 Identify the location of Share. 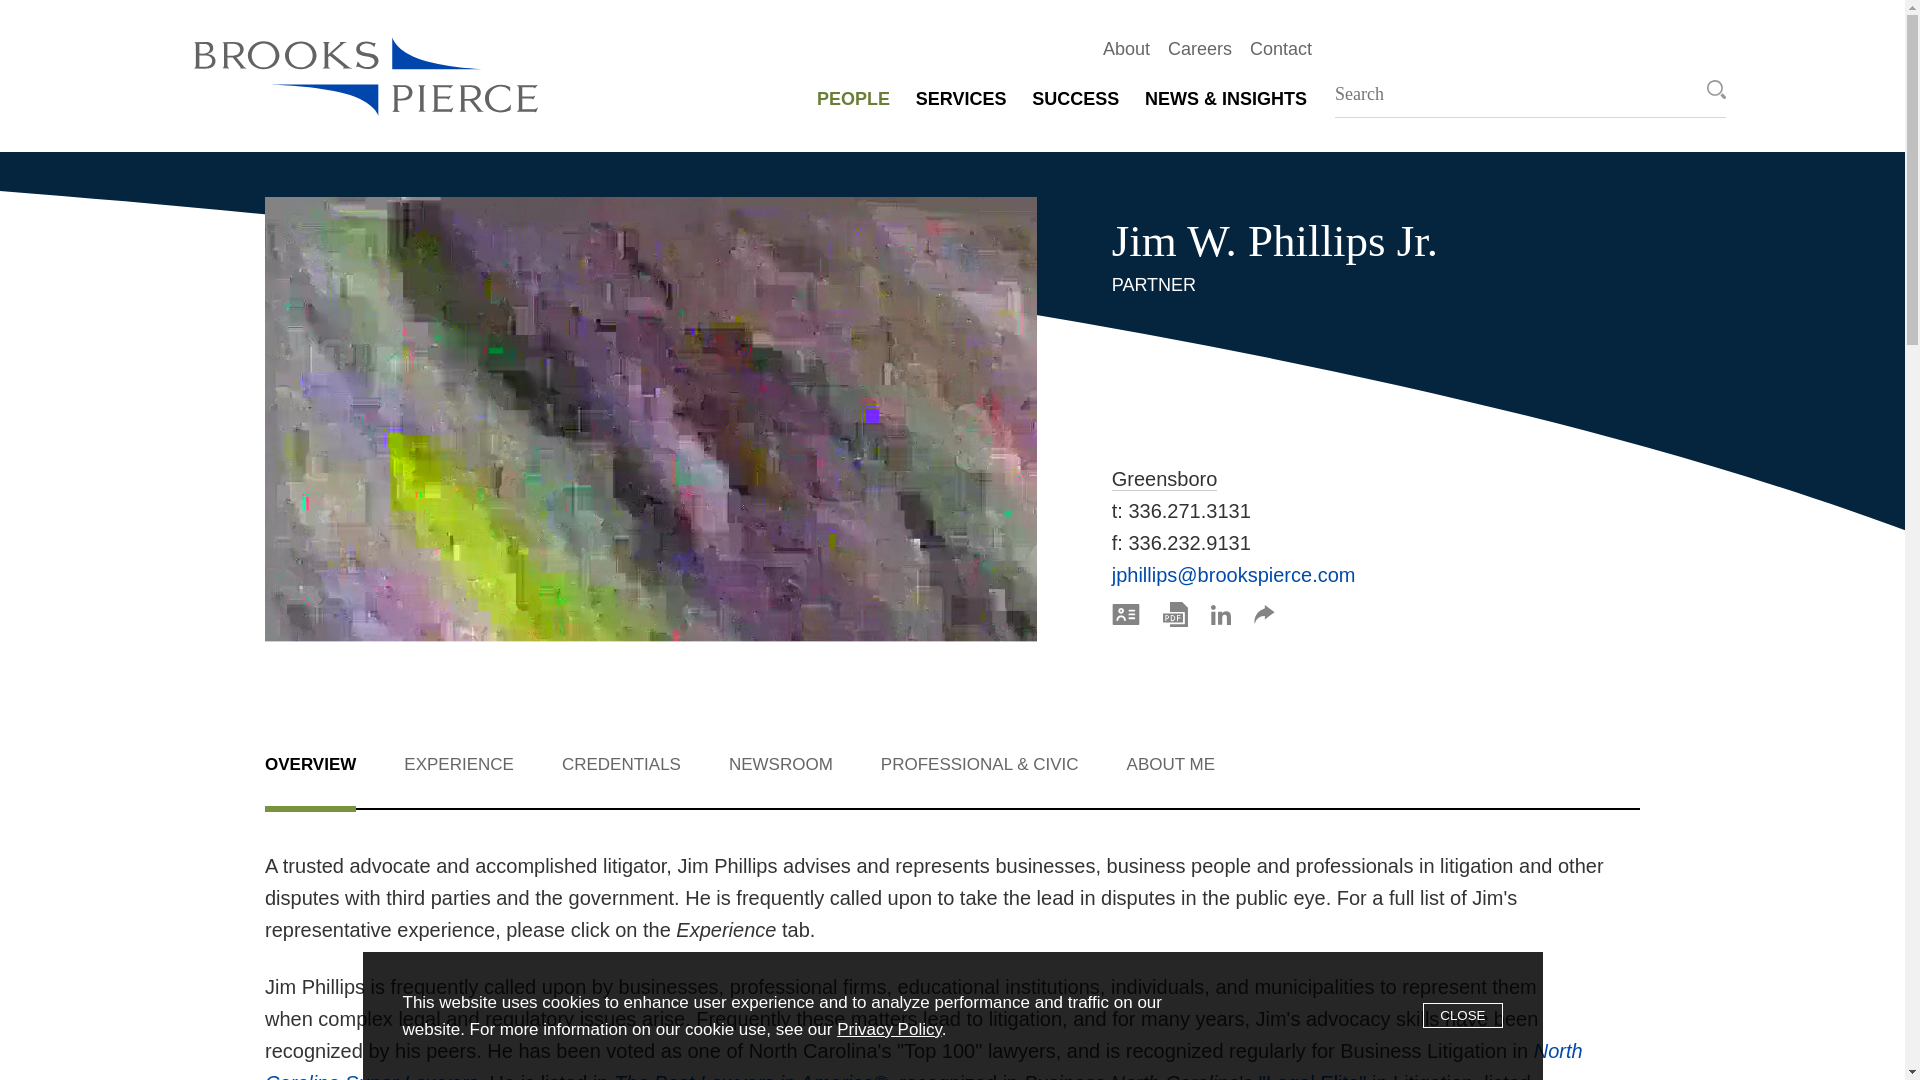
(1264, 614).